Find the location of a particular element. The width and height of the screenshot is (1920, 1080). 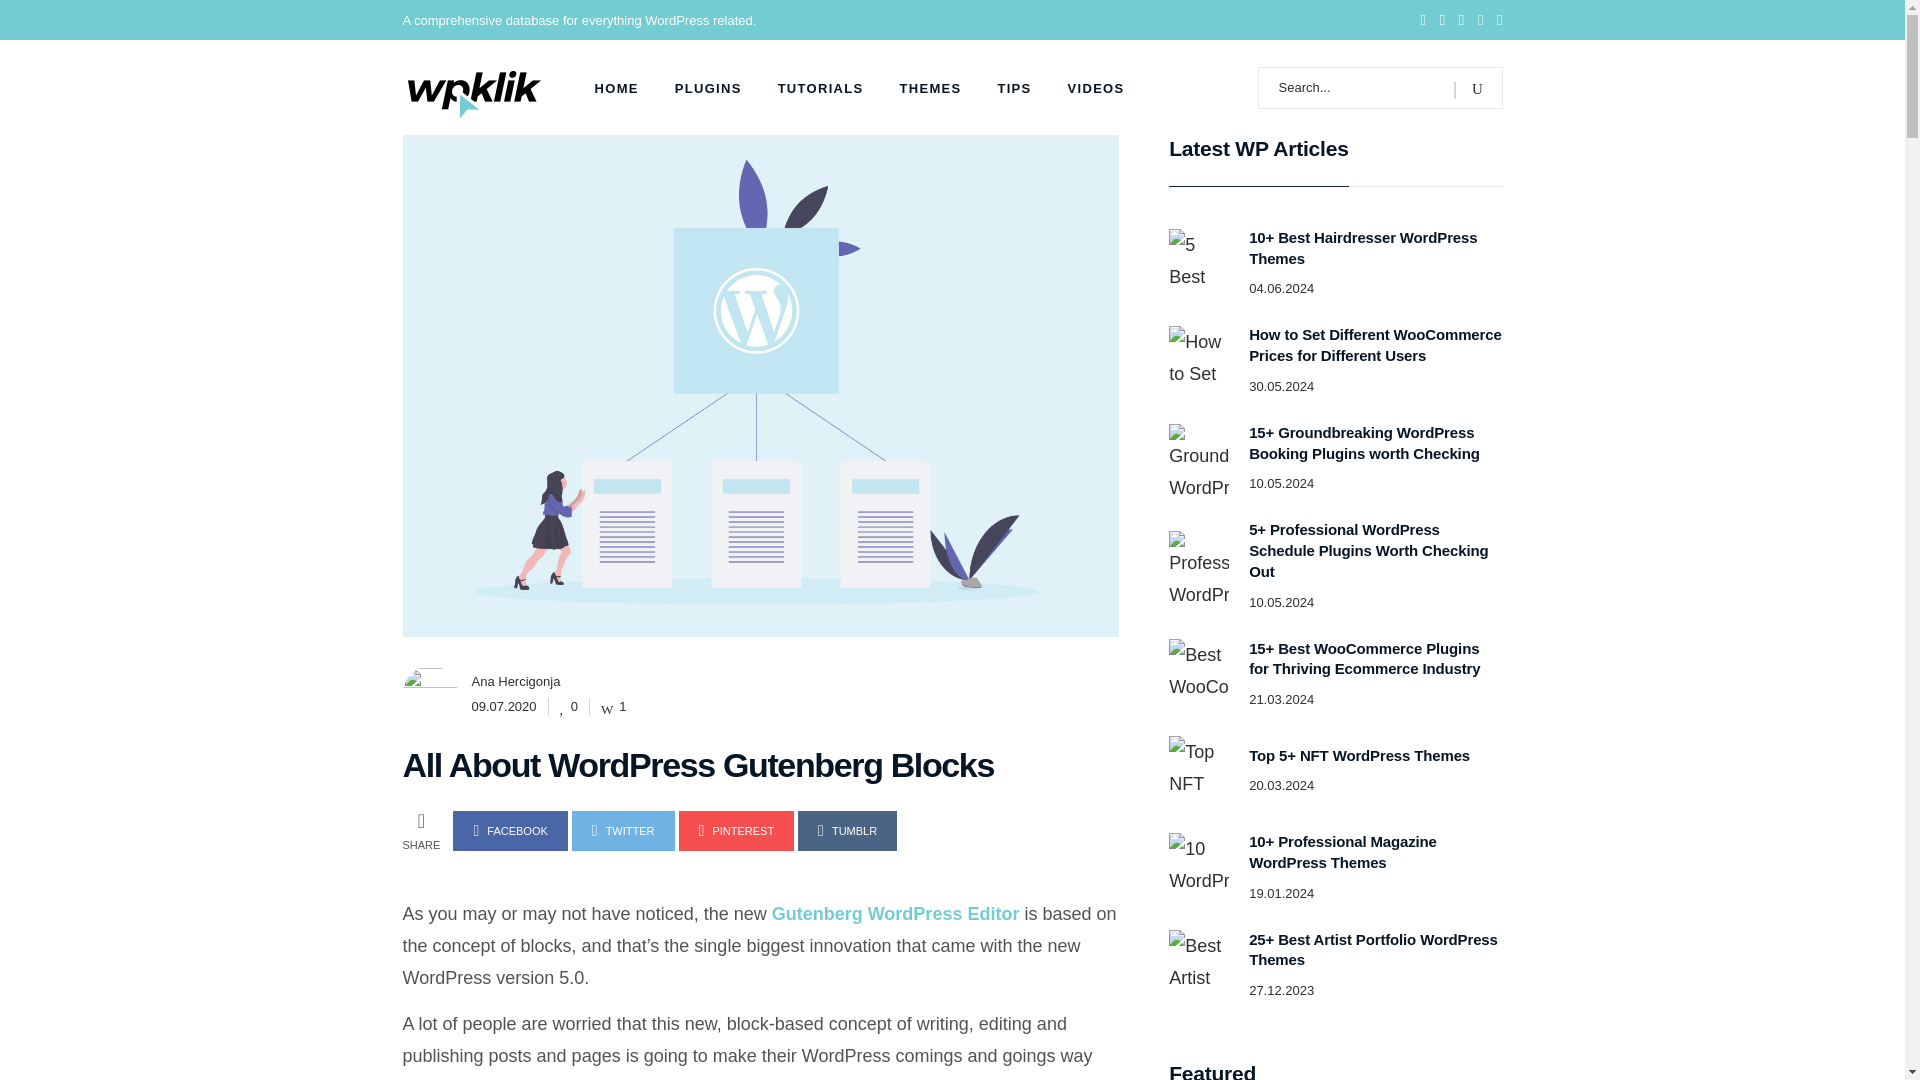

0 is located at coordinates (568, 706).